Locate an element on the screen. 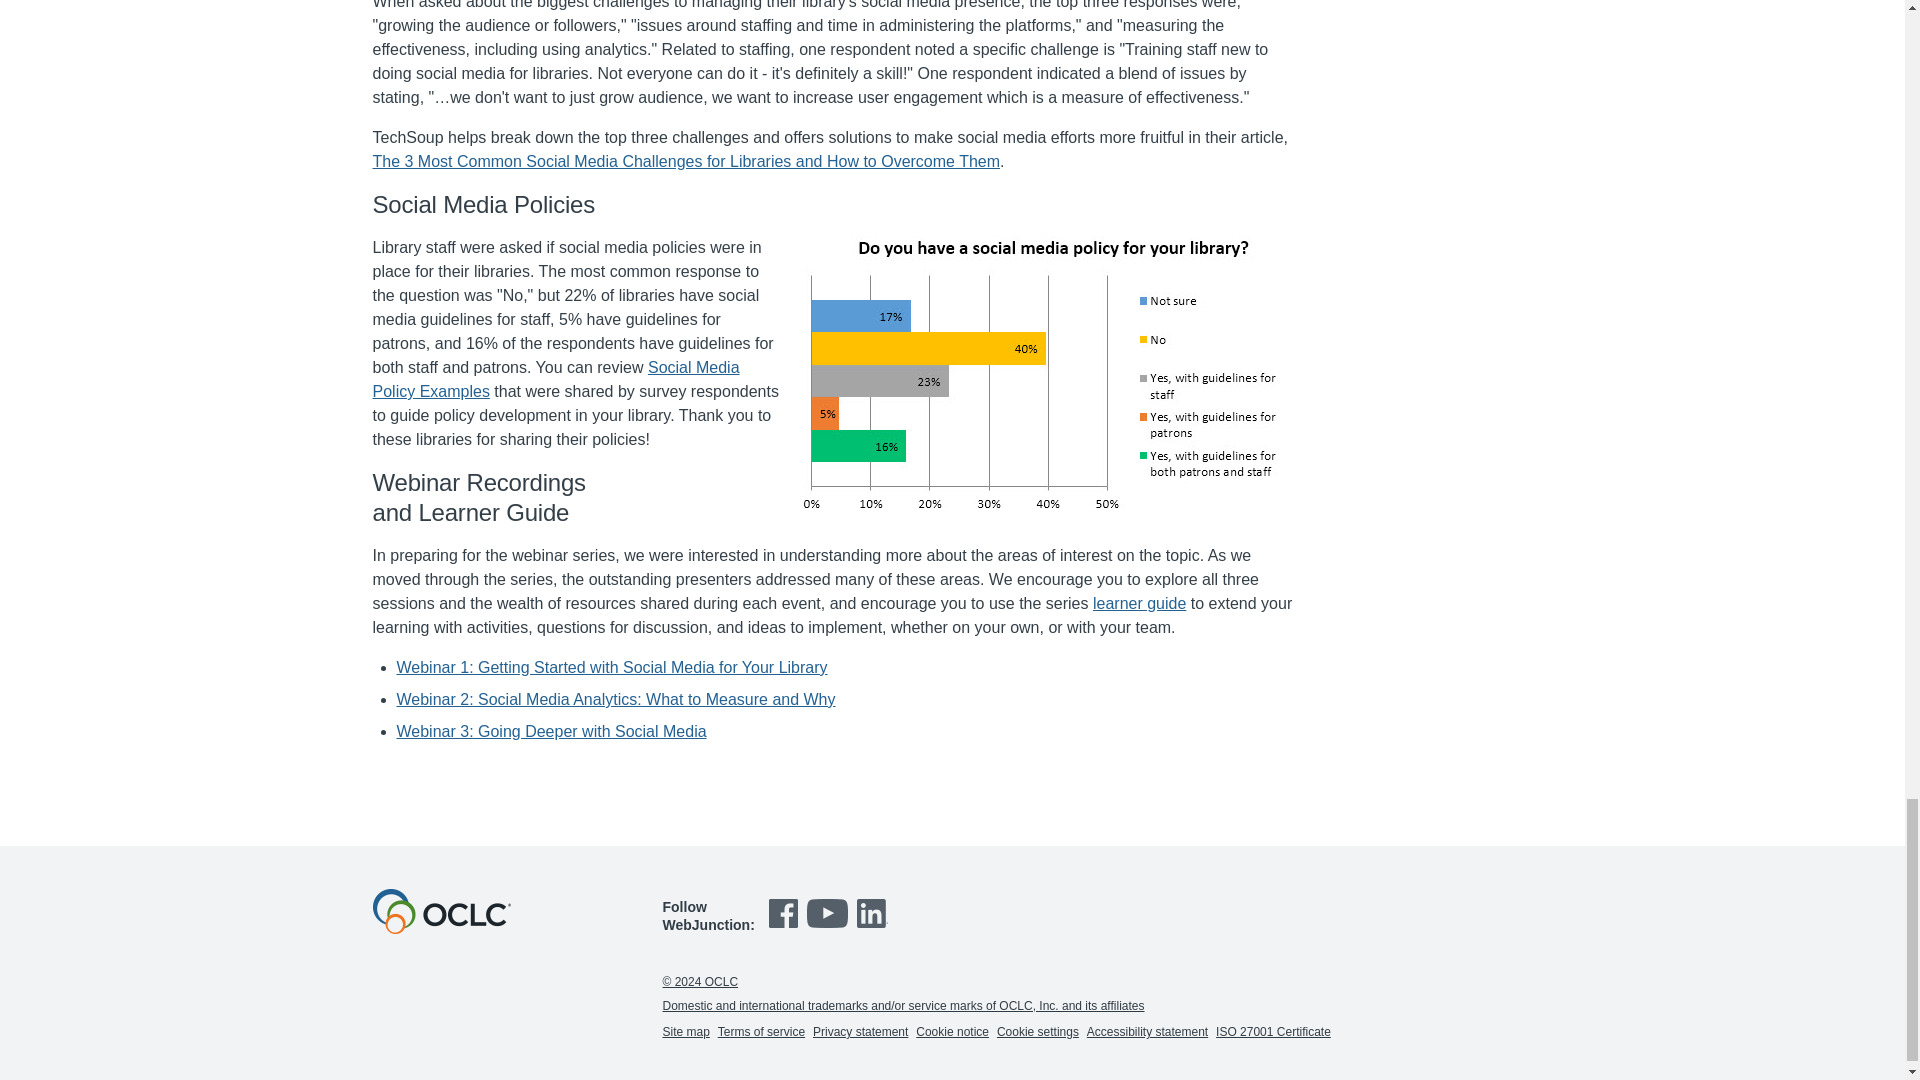 This screenshot has width=1920, height=1080. Site map is located at coordinates (685, 1031).